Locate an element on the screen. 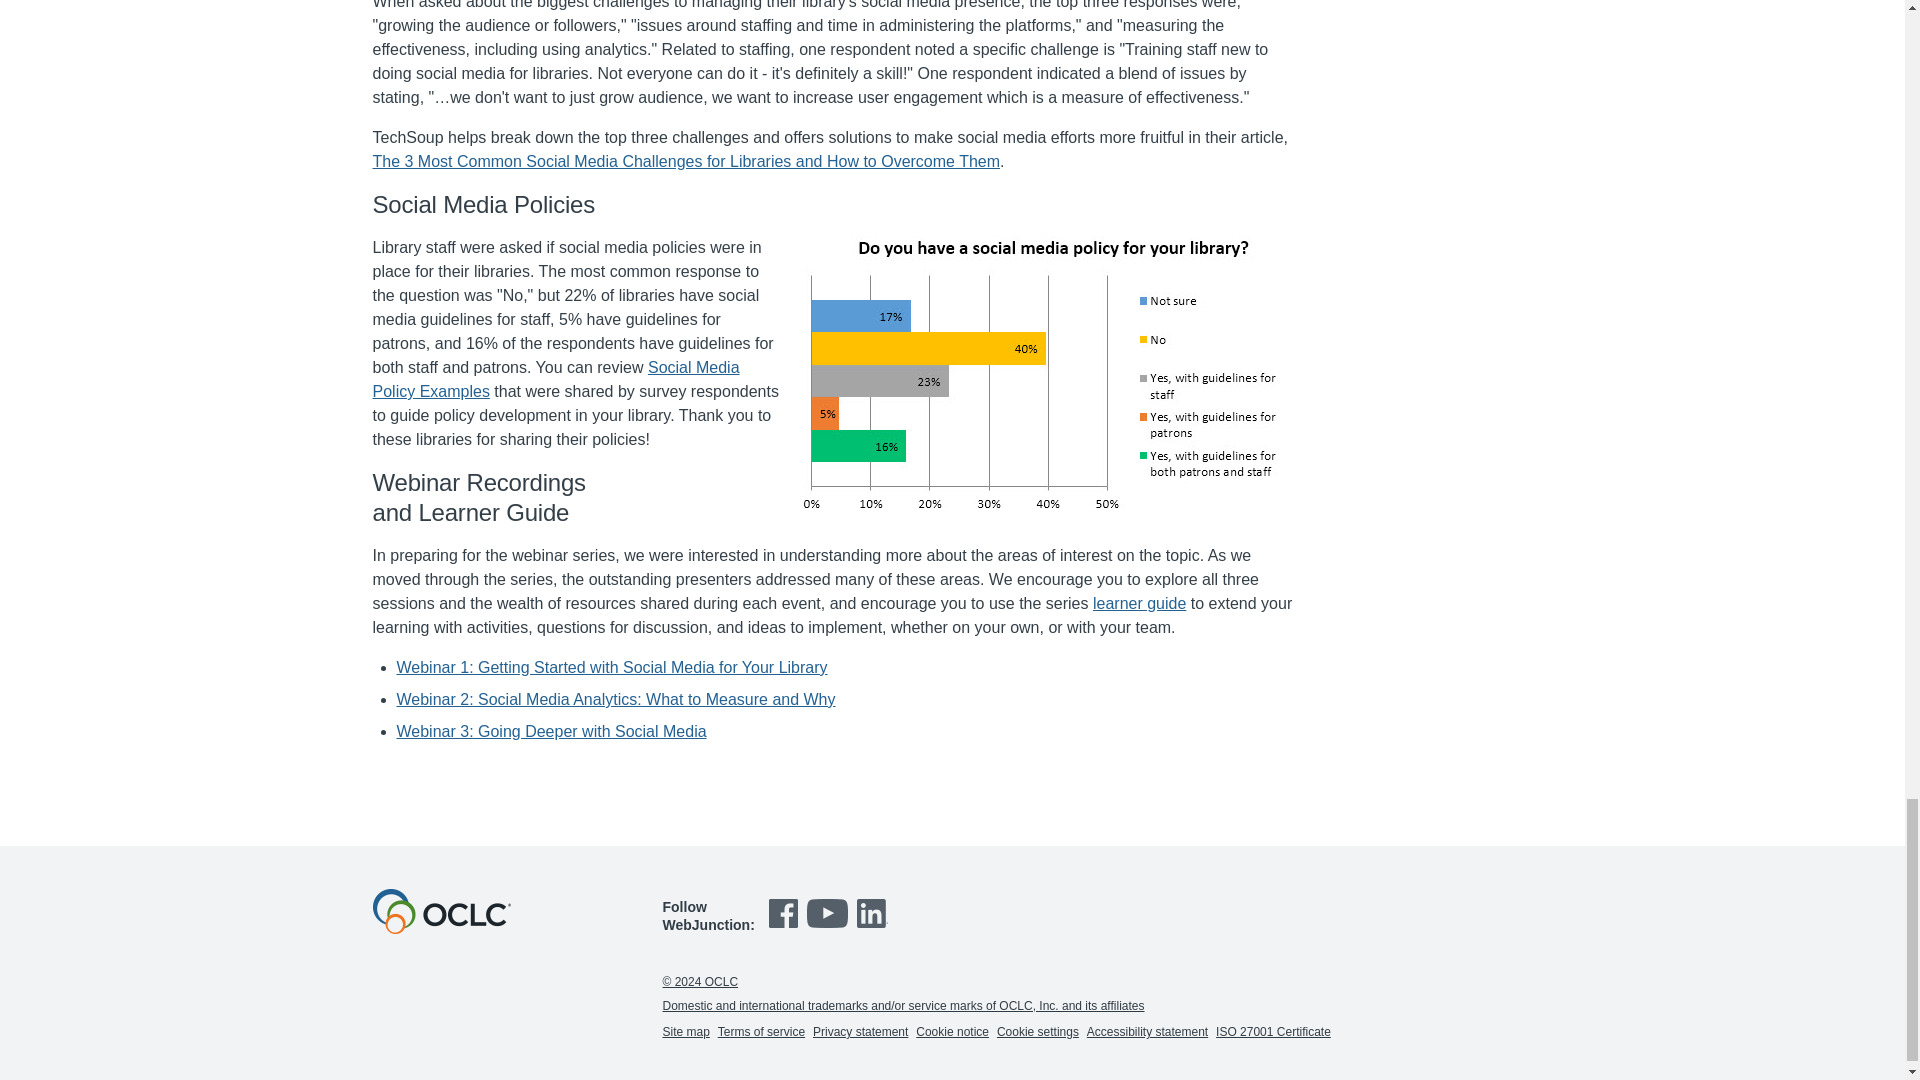 This screenshot has width=1920, height=1080. Site map is located at coordinates (685, 1031).